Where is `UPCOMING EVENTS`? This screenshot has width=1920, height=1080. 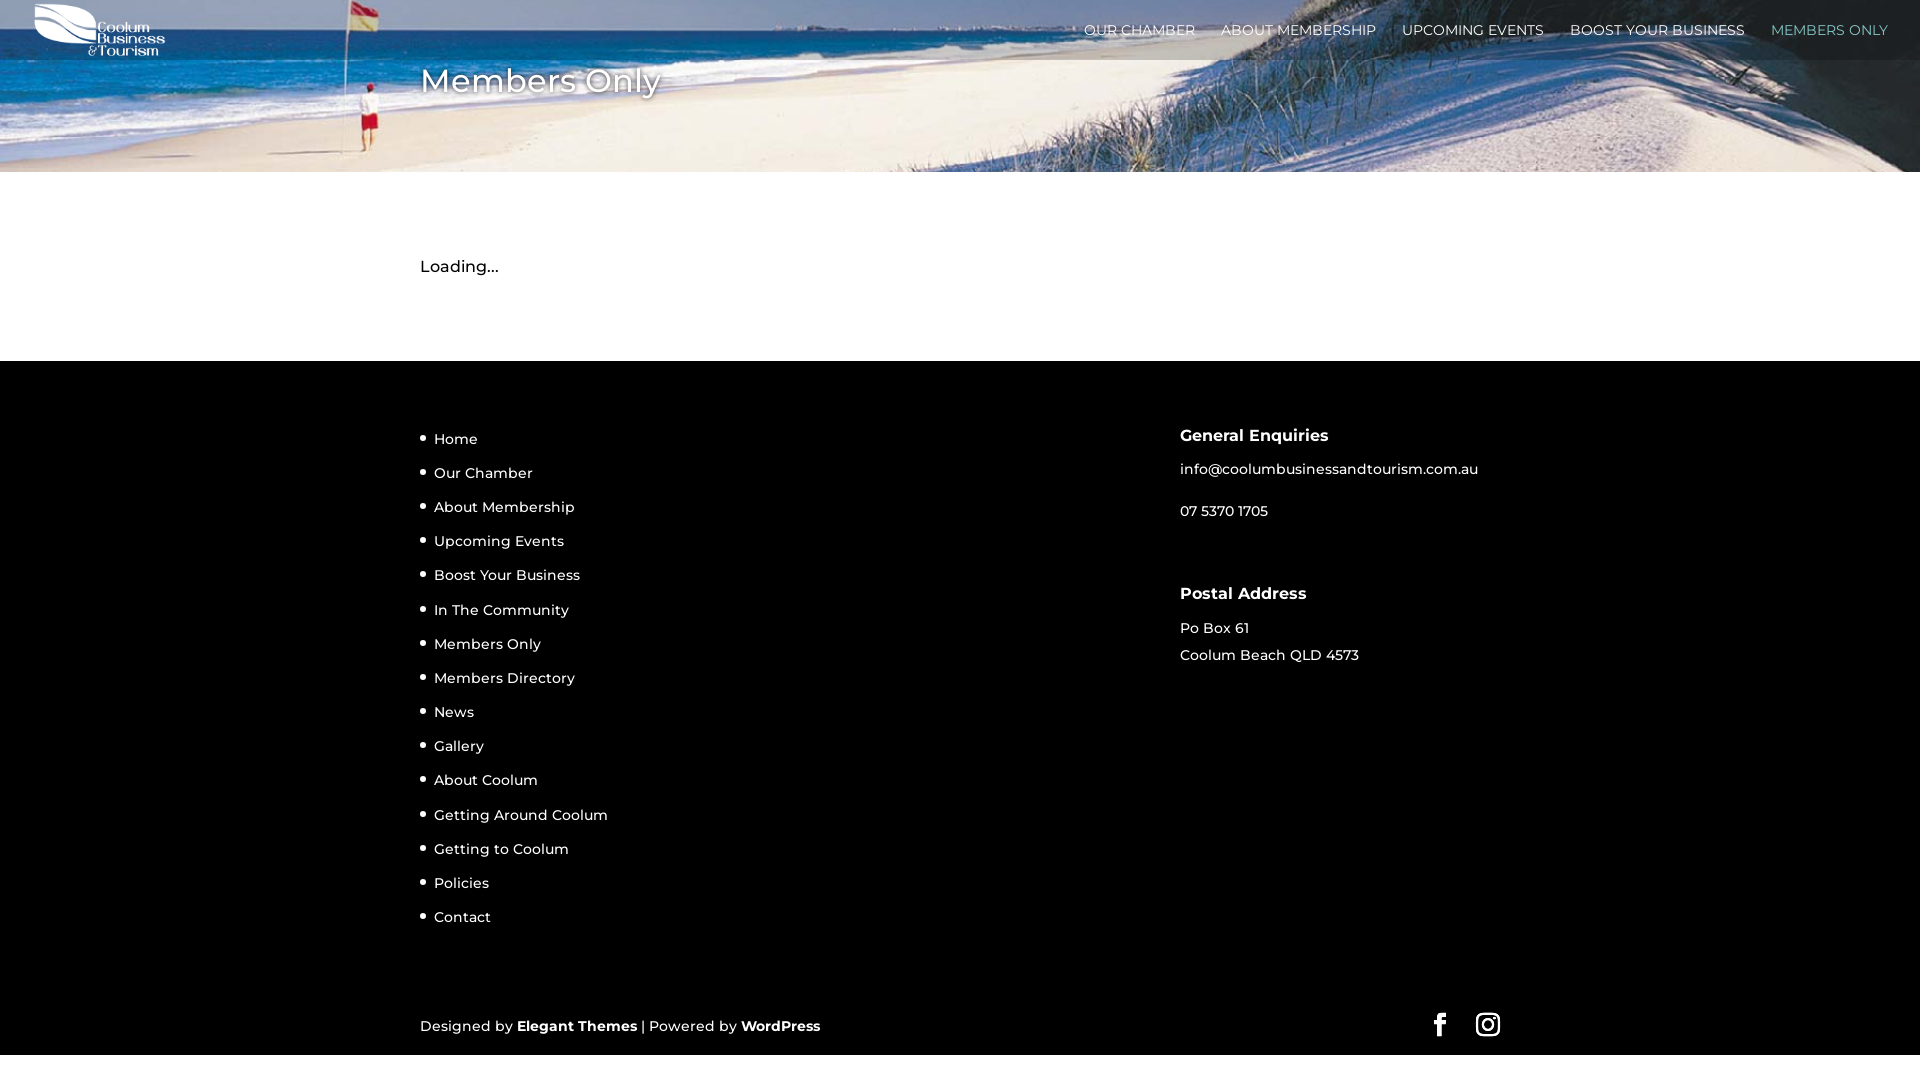 UPCOMING EVENTS is located at coordinates (1473, 42).